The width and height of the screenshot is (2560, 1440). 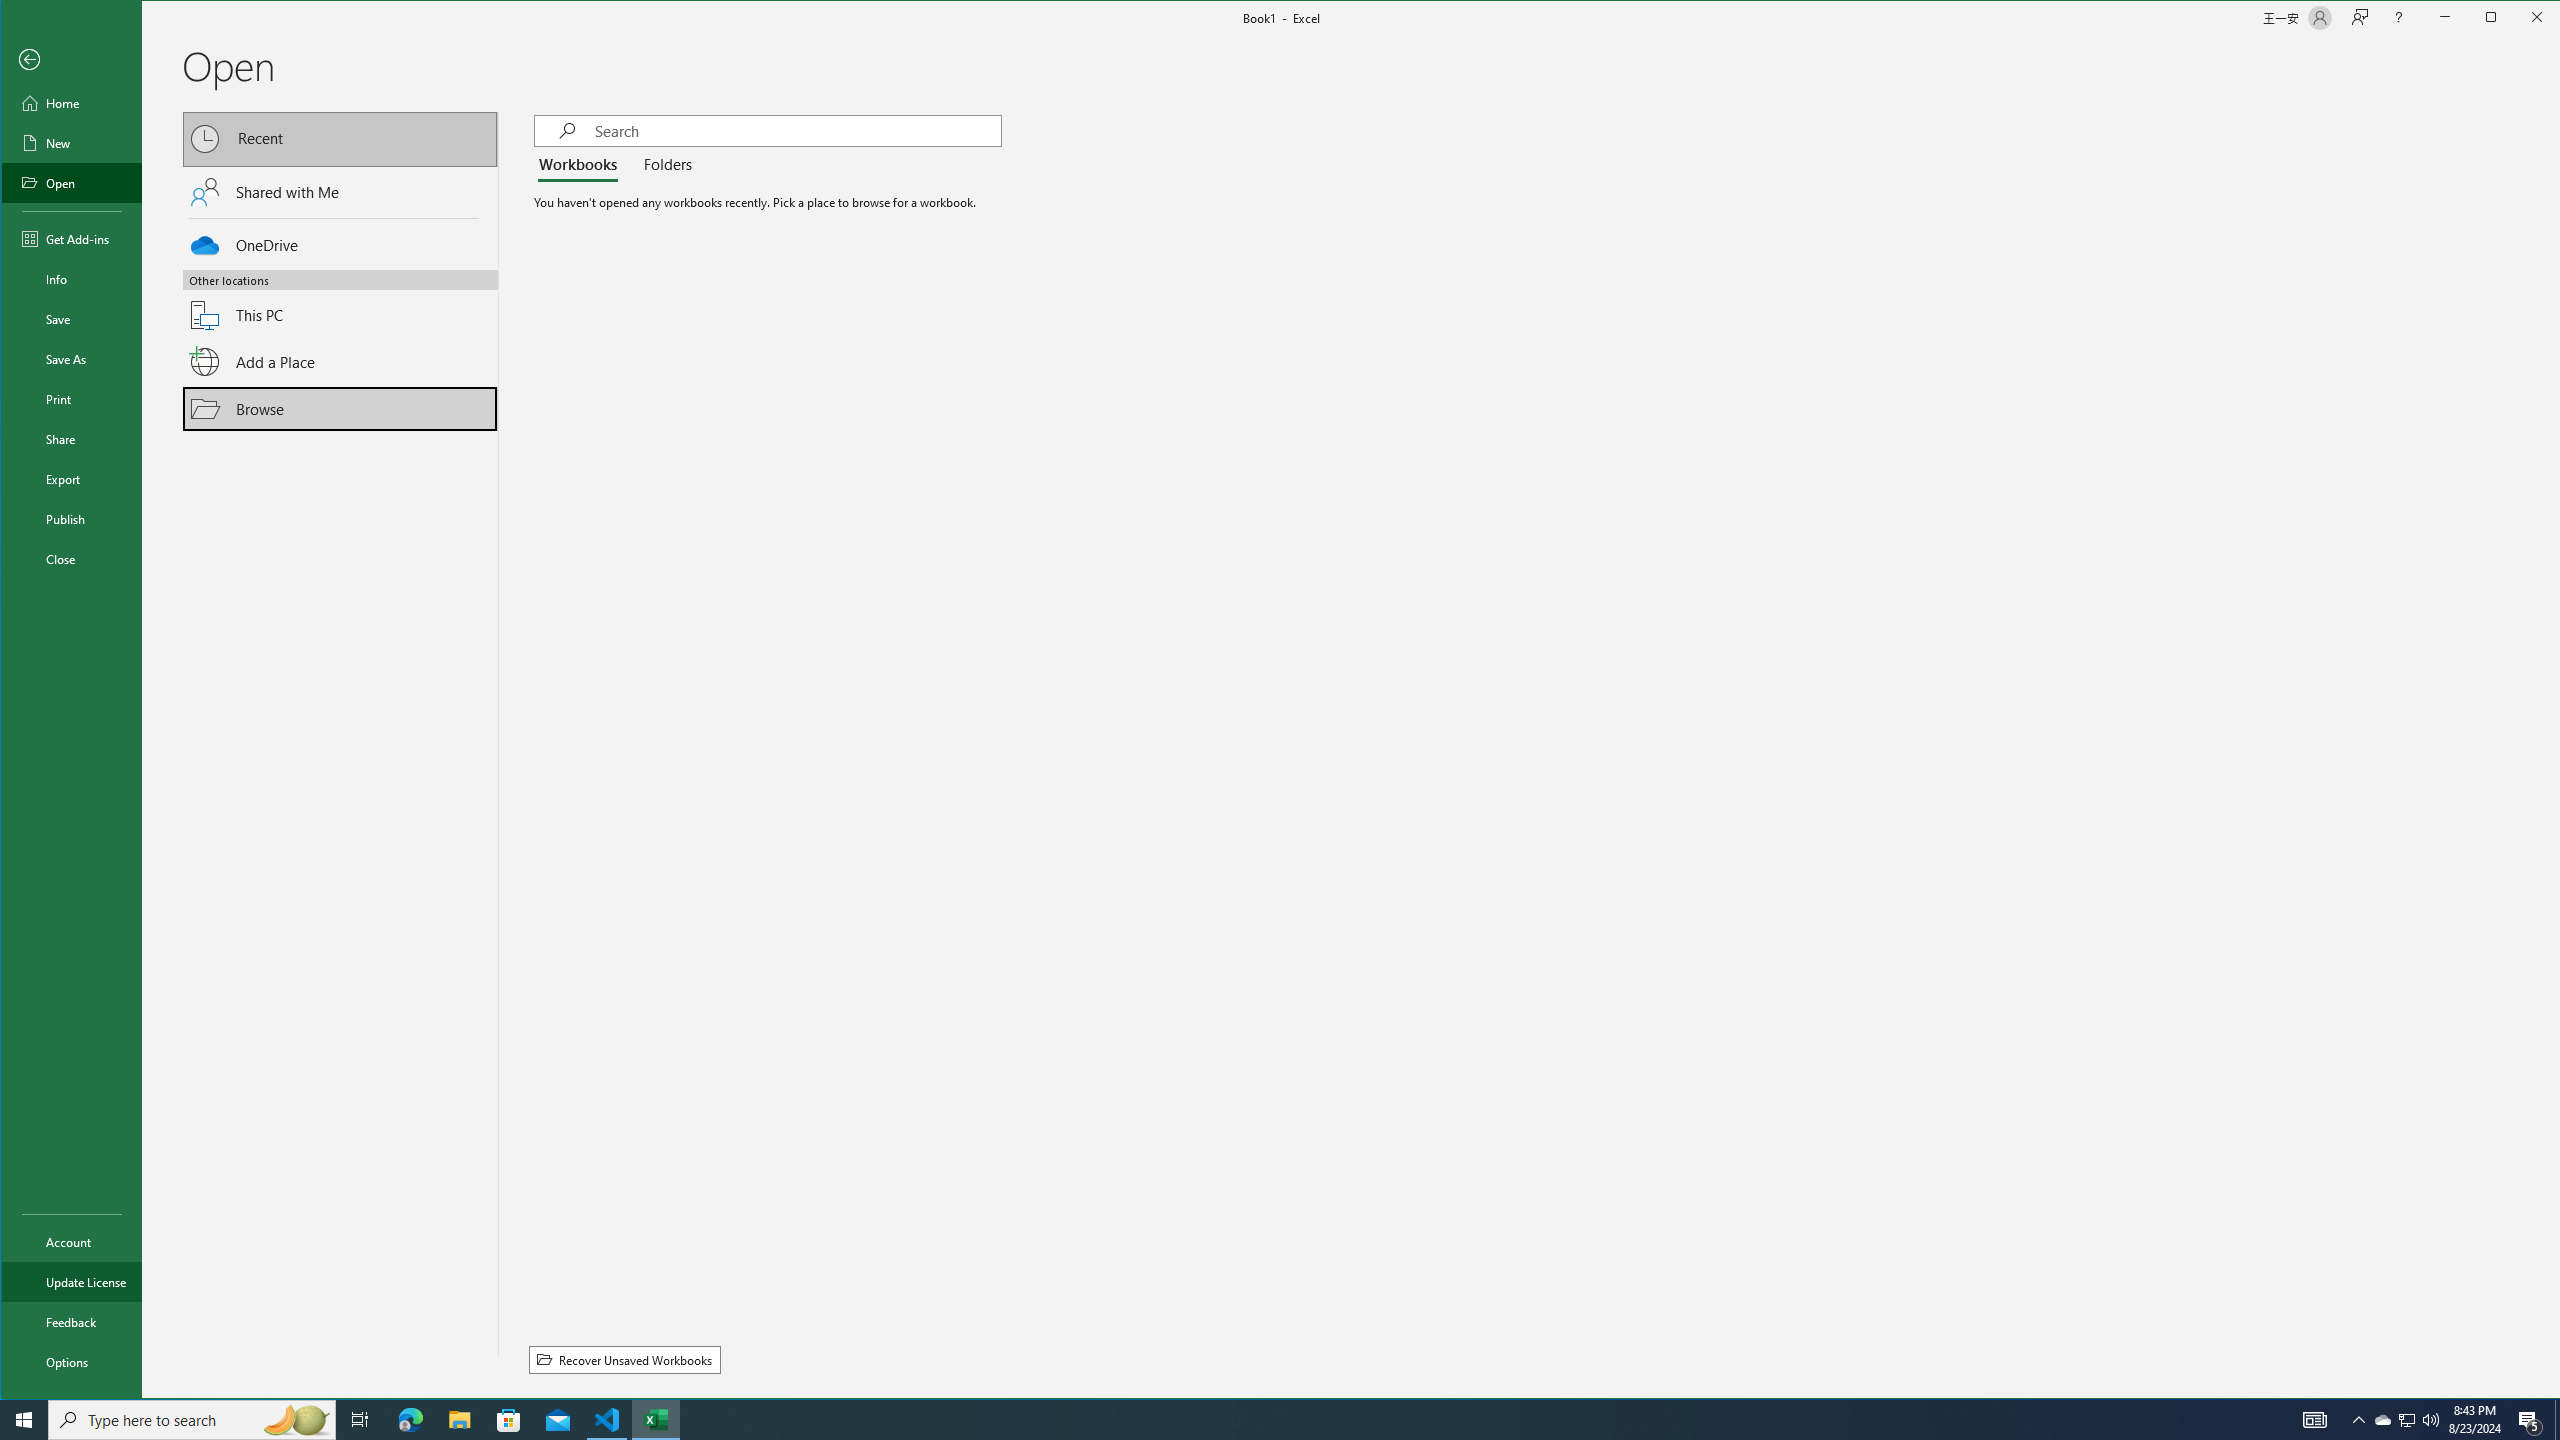 I want to click on Notification Chevron, so click(x=2358, y=1420).